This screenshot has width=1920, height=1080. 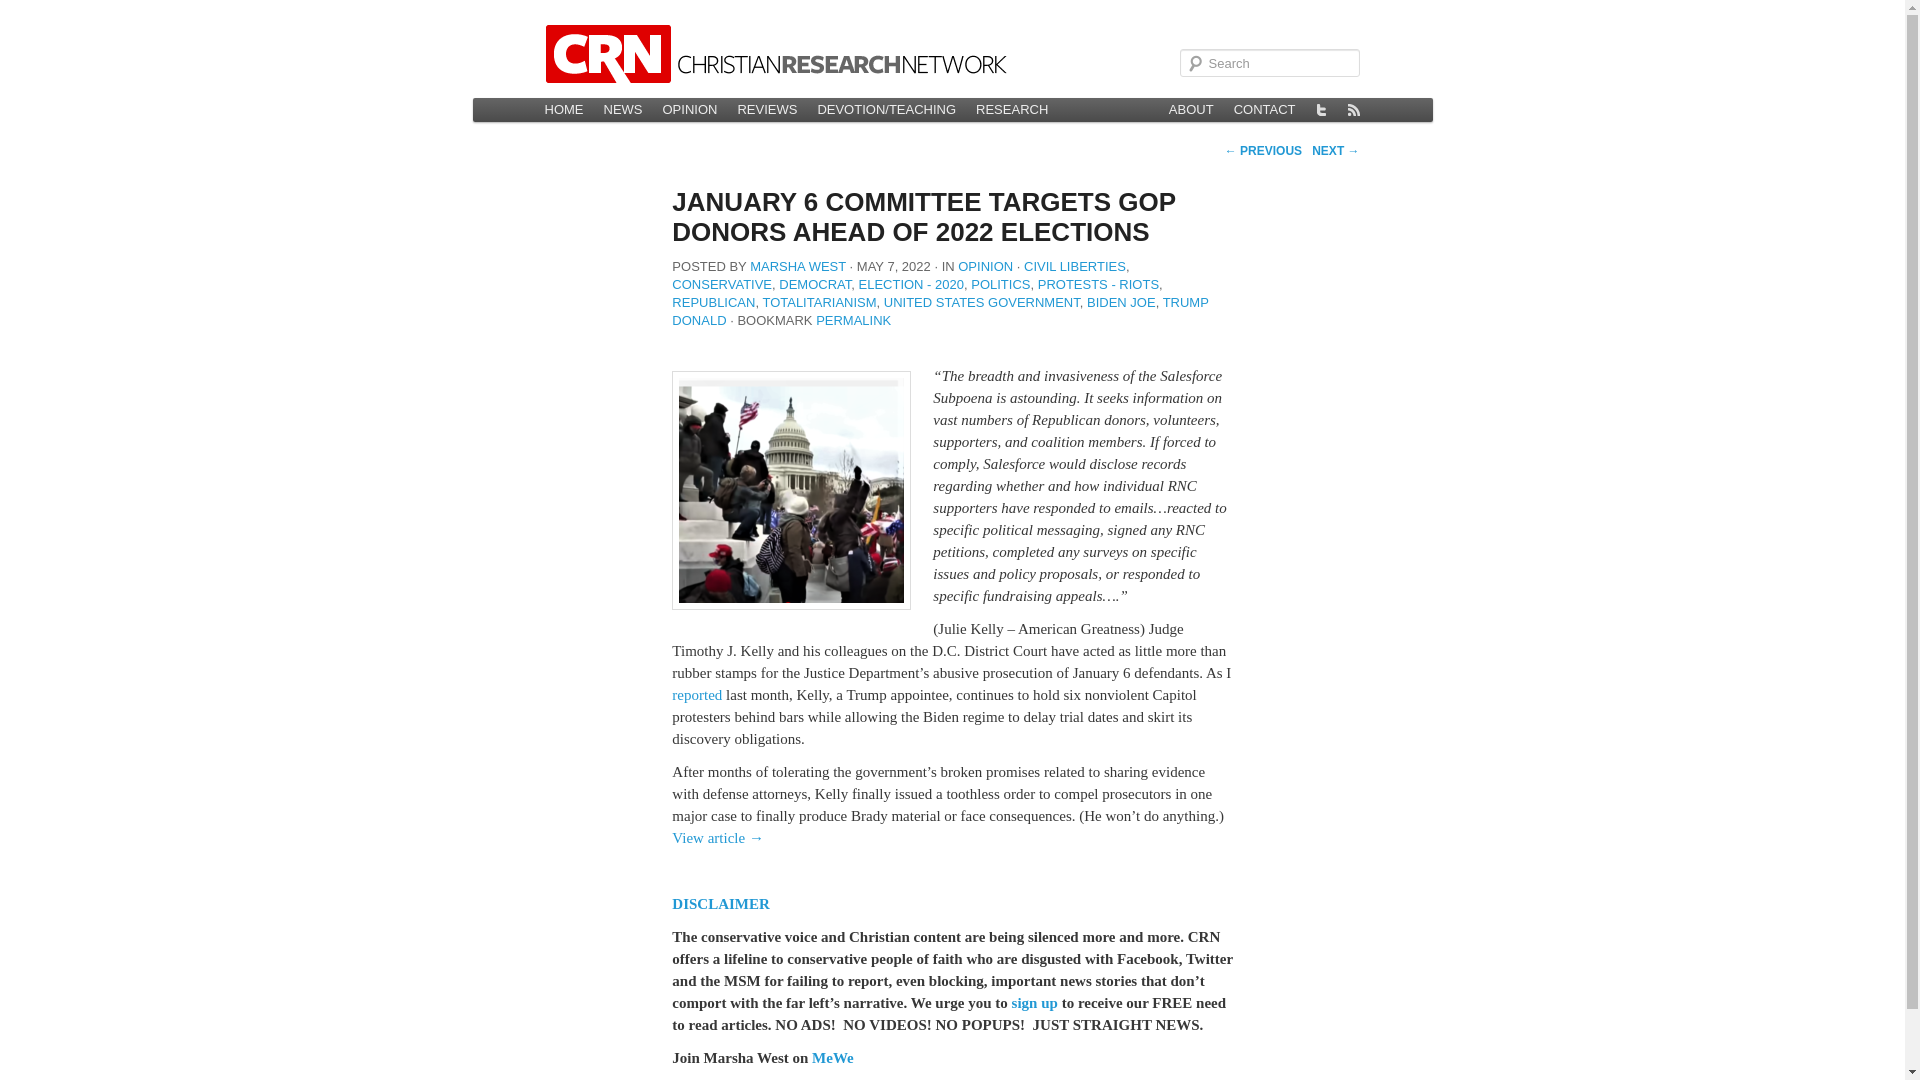 I want to click on DISCLAIMER, so click(x=720, y=904).